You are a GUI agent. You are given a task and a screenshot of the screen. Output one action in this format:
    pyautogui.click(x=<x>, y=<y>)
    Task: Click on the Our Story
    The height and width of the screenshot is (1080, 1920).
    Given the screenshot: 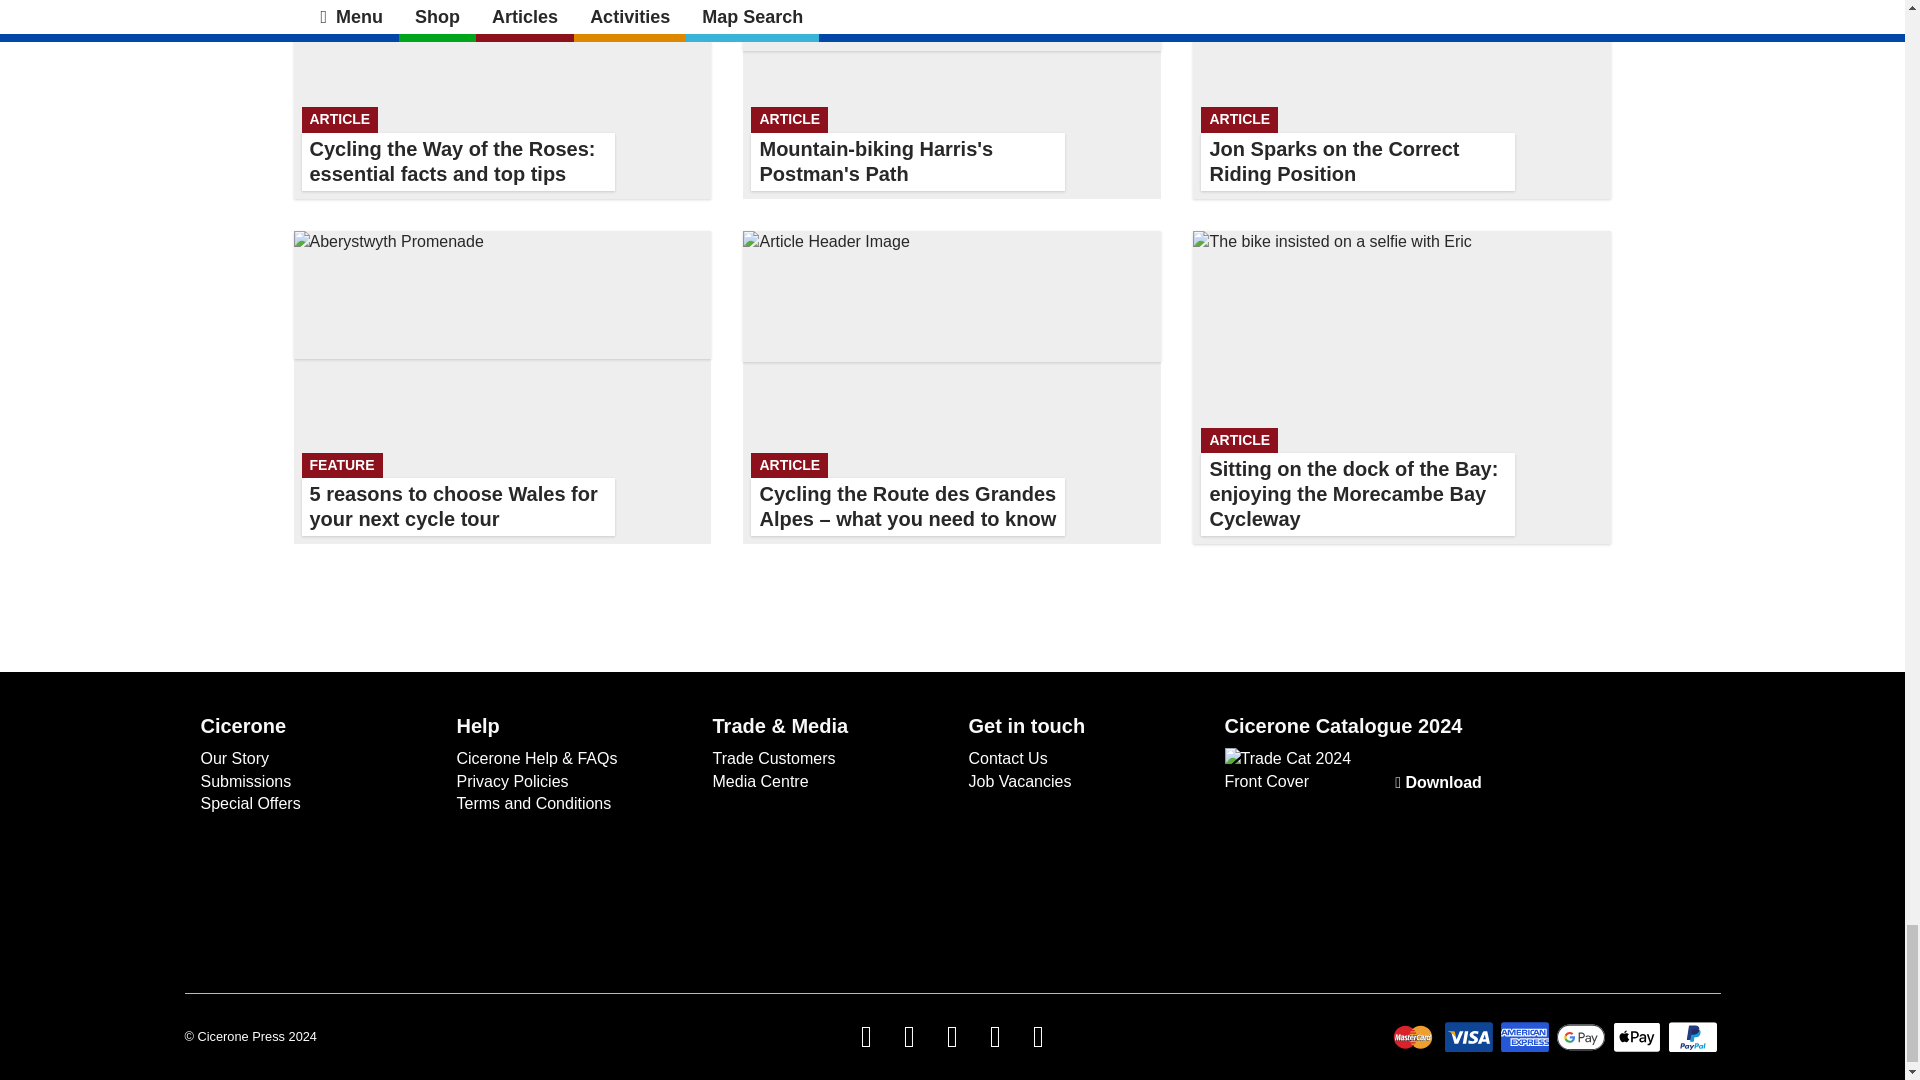 What is the action you would take?
    pyautogui.click(x=533, y=803)
    